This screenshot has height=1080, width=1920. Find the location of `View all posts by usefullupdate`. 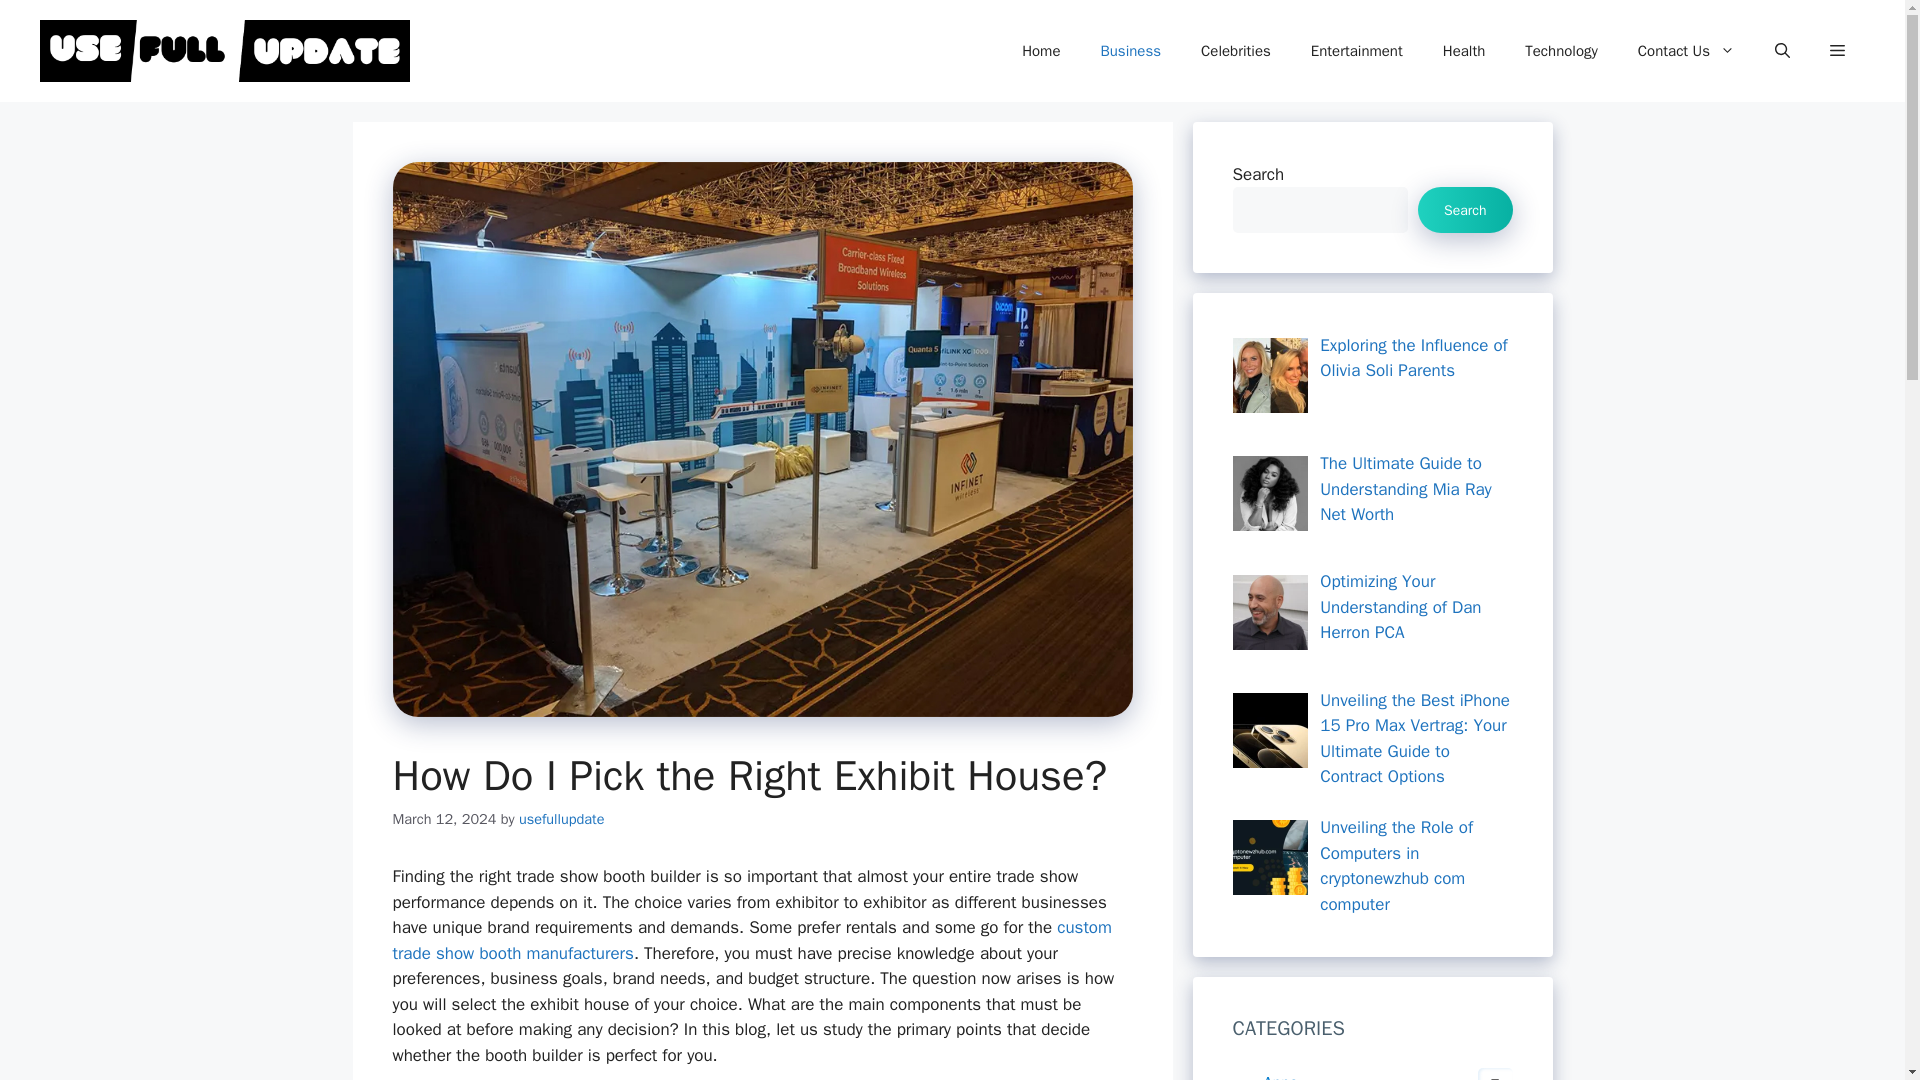

View all posts by usefullupdate is located at coordinates (561, 819).